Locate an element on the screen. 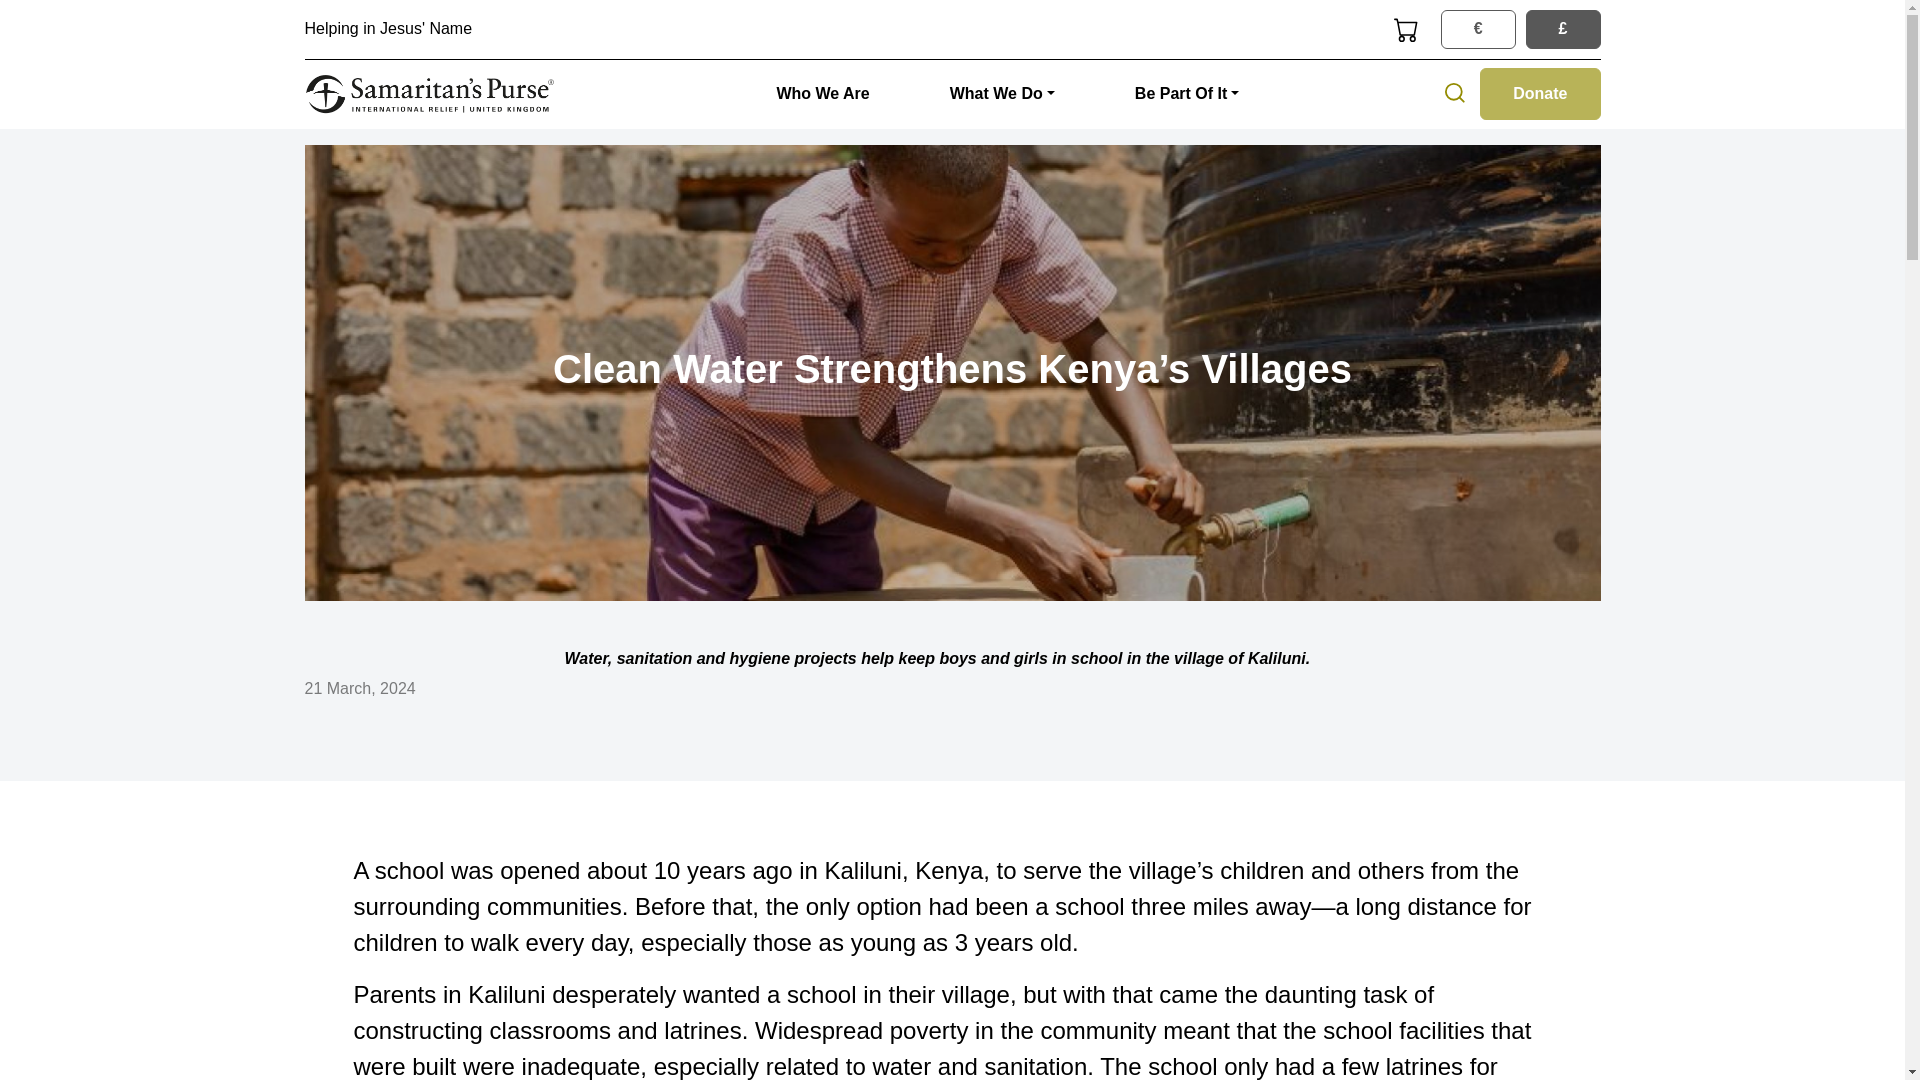 Image resolution: width=1920 pixels, height=1080 pixels. EUR is located at coordinates (1447, 16).